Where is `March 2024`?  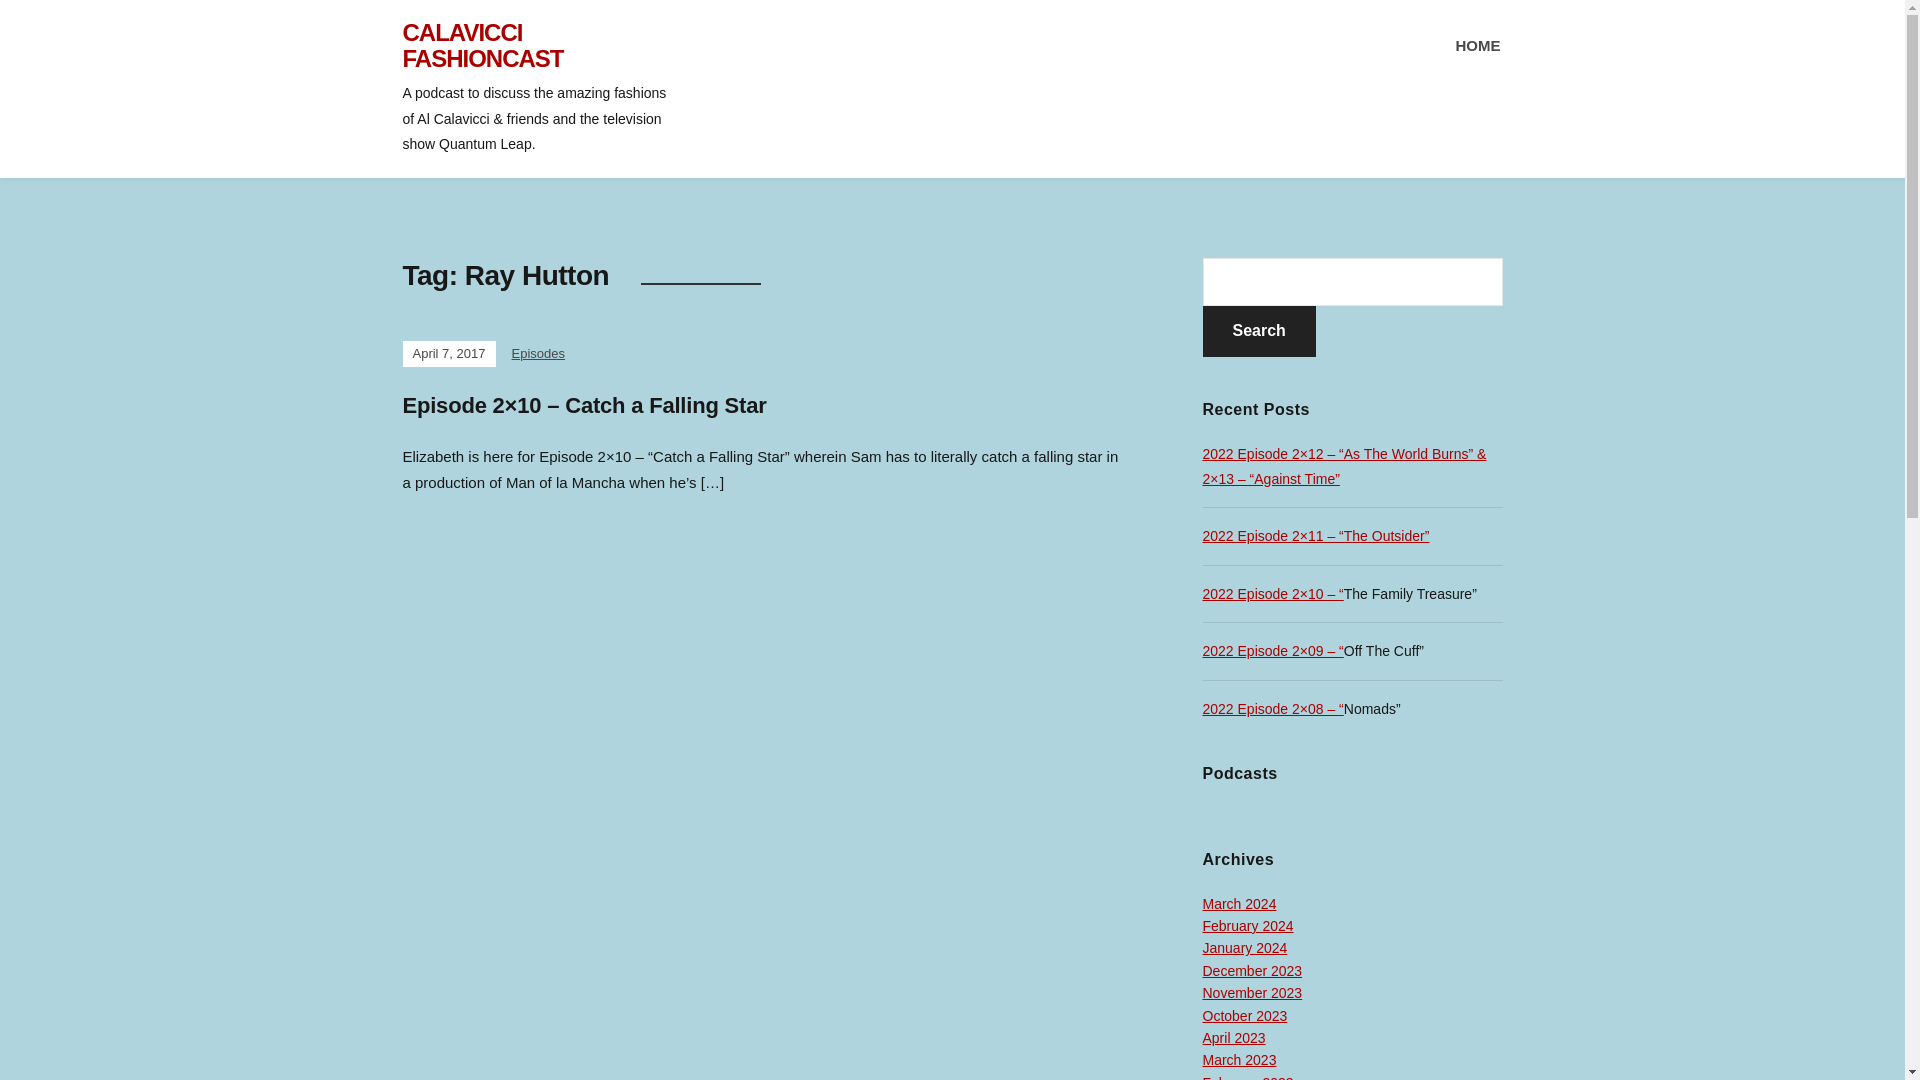
March 2024 is located at coordinates (1238, 904).